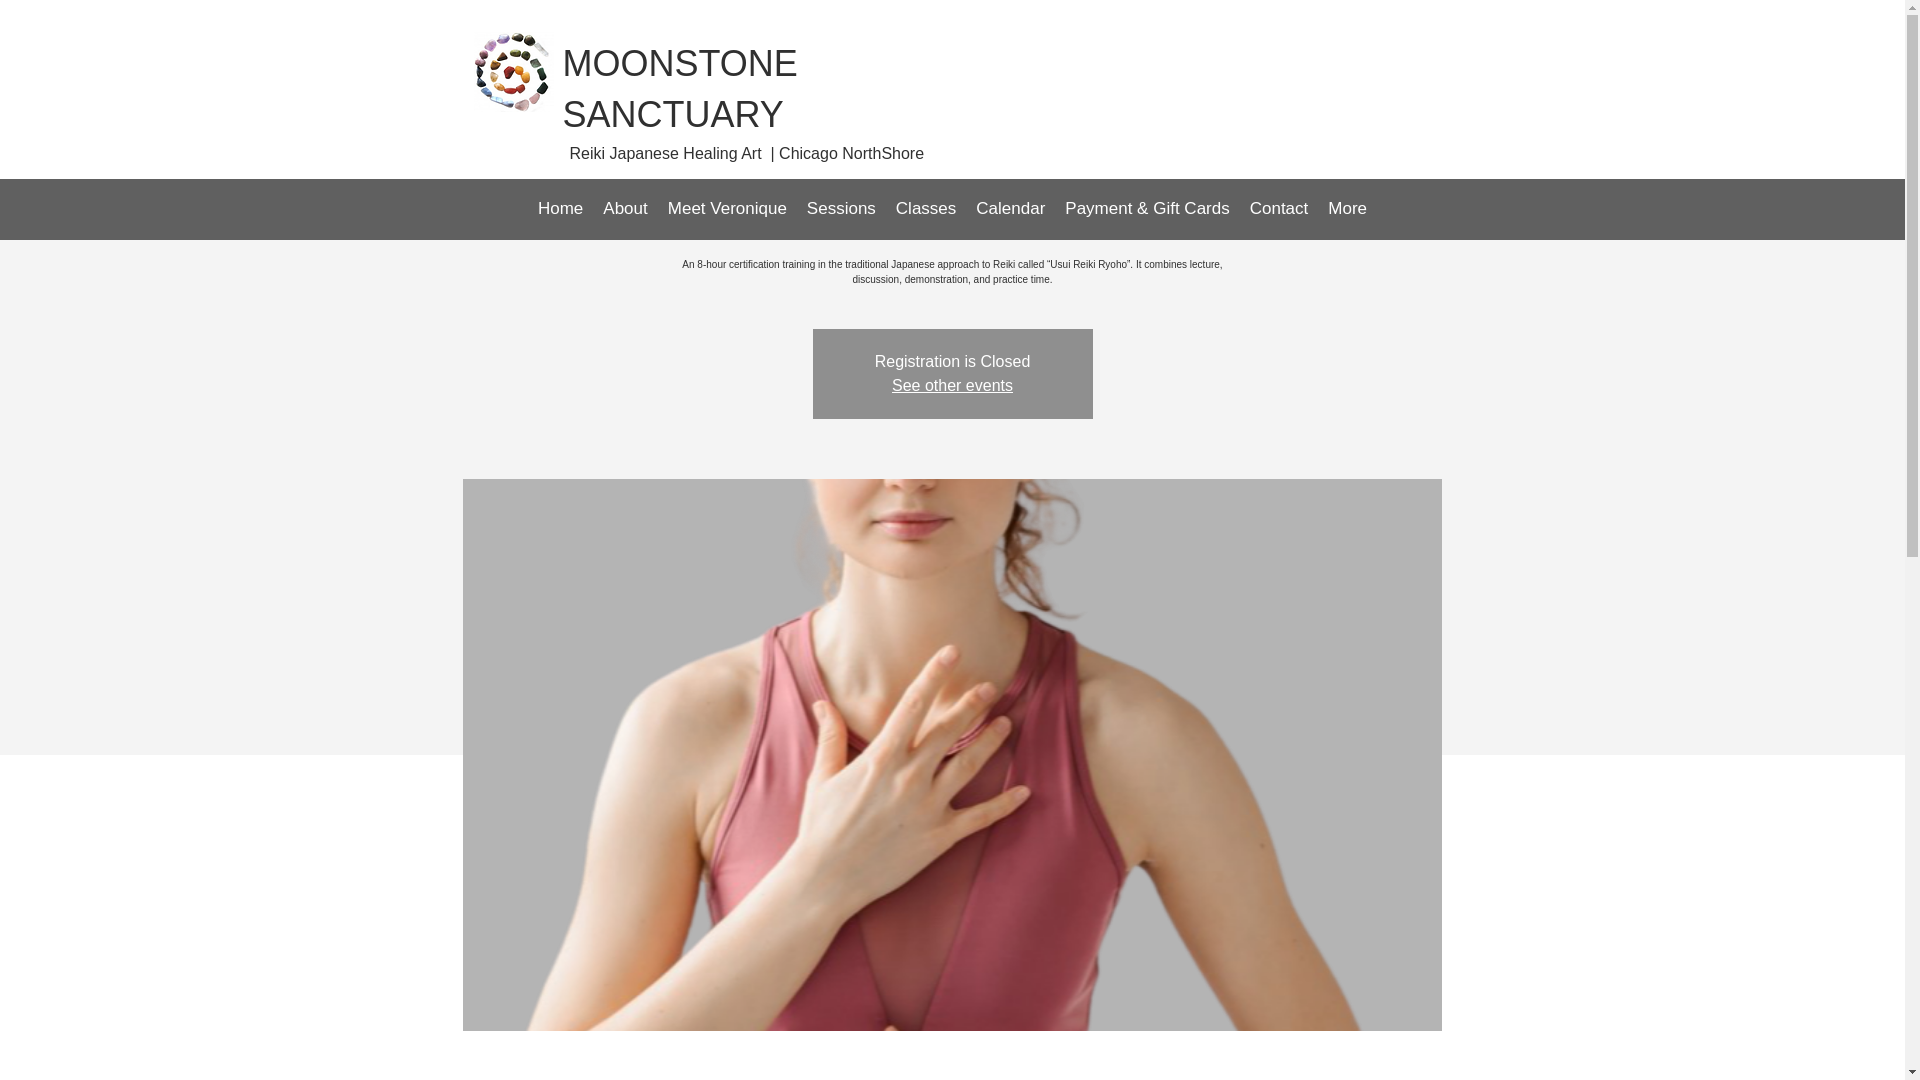  What do you see at coordinates (1330, 84) in the screenshot?
I see `Log In` at bounding box center [1330, 84].